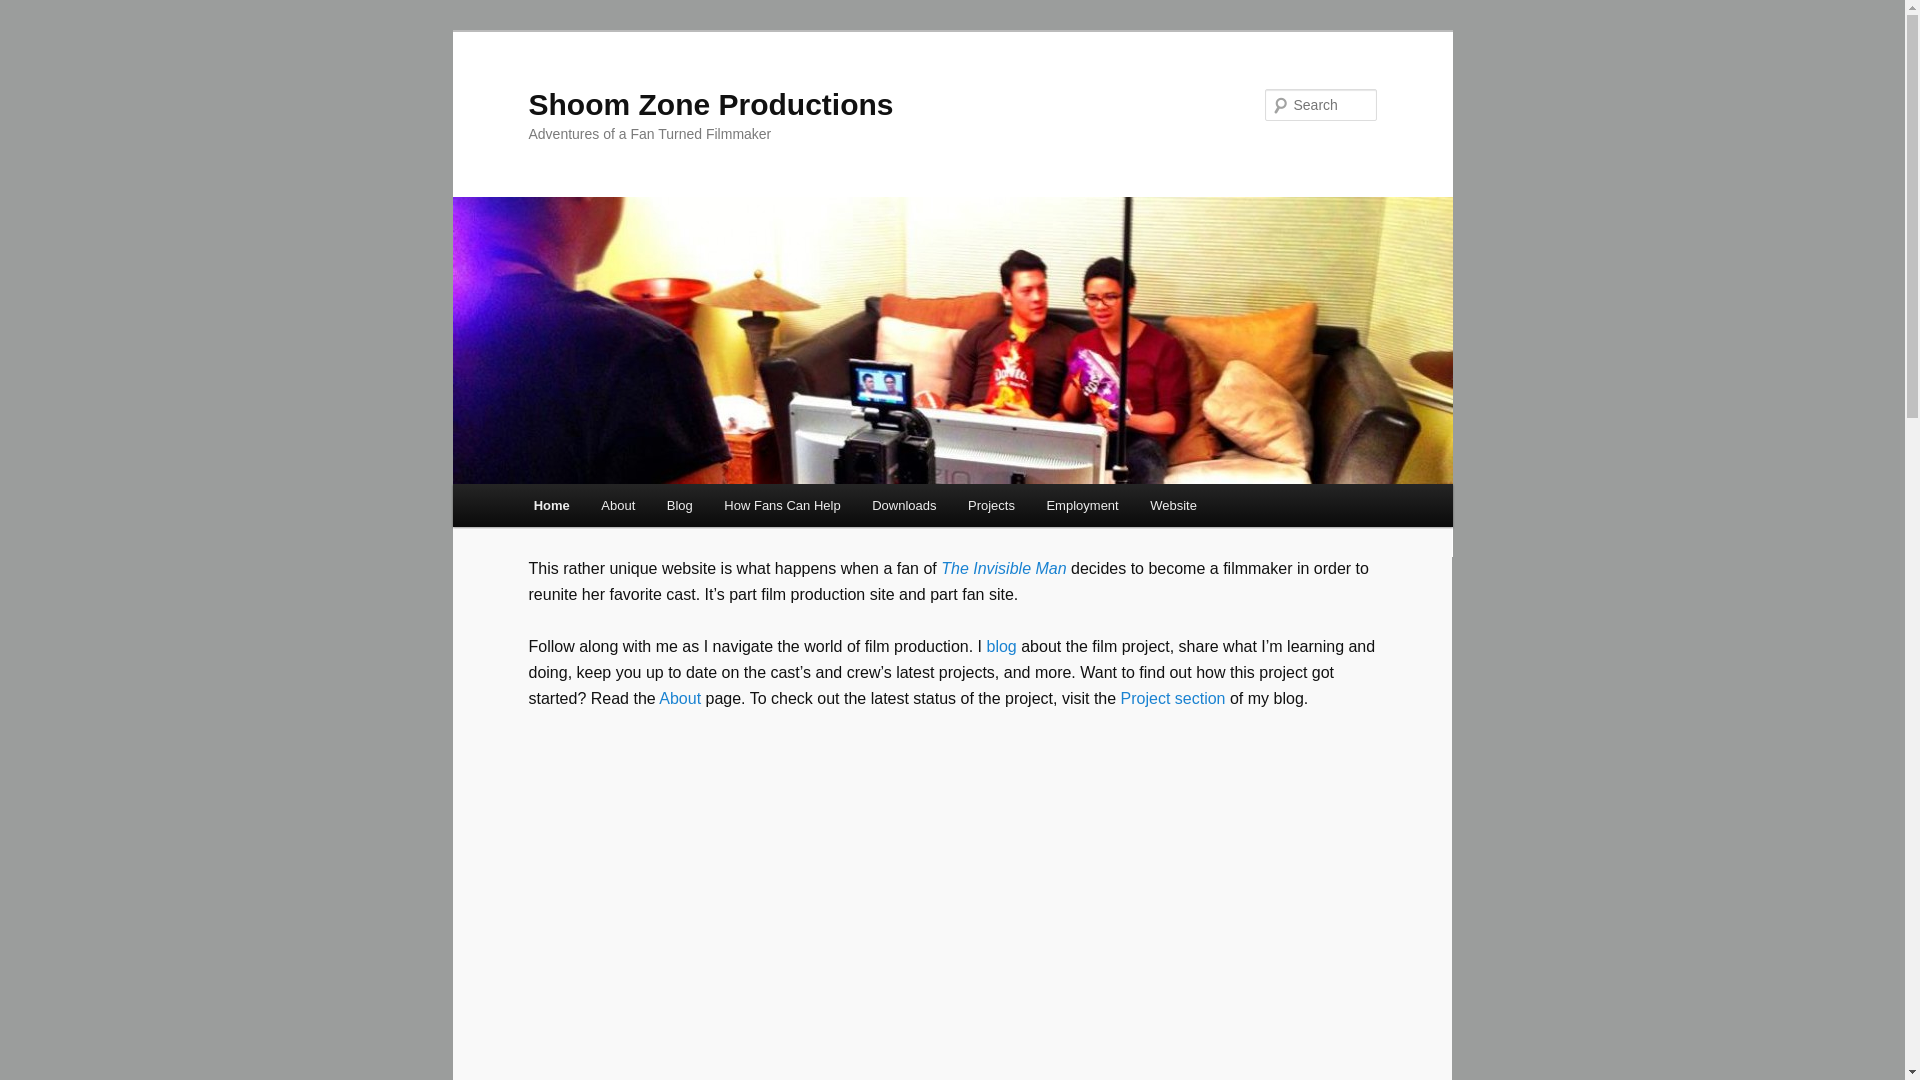  Describe the element at coordinates (710, 104) in the screenshot. I see `Shoom Zone Productions` at that location.